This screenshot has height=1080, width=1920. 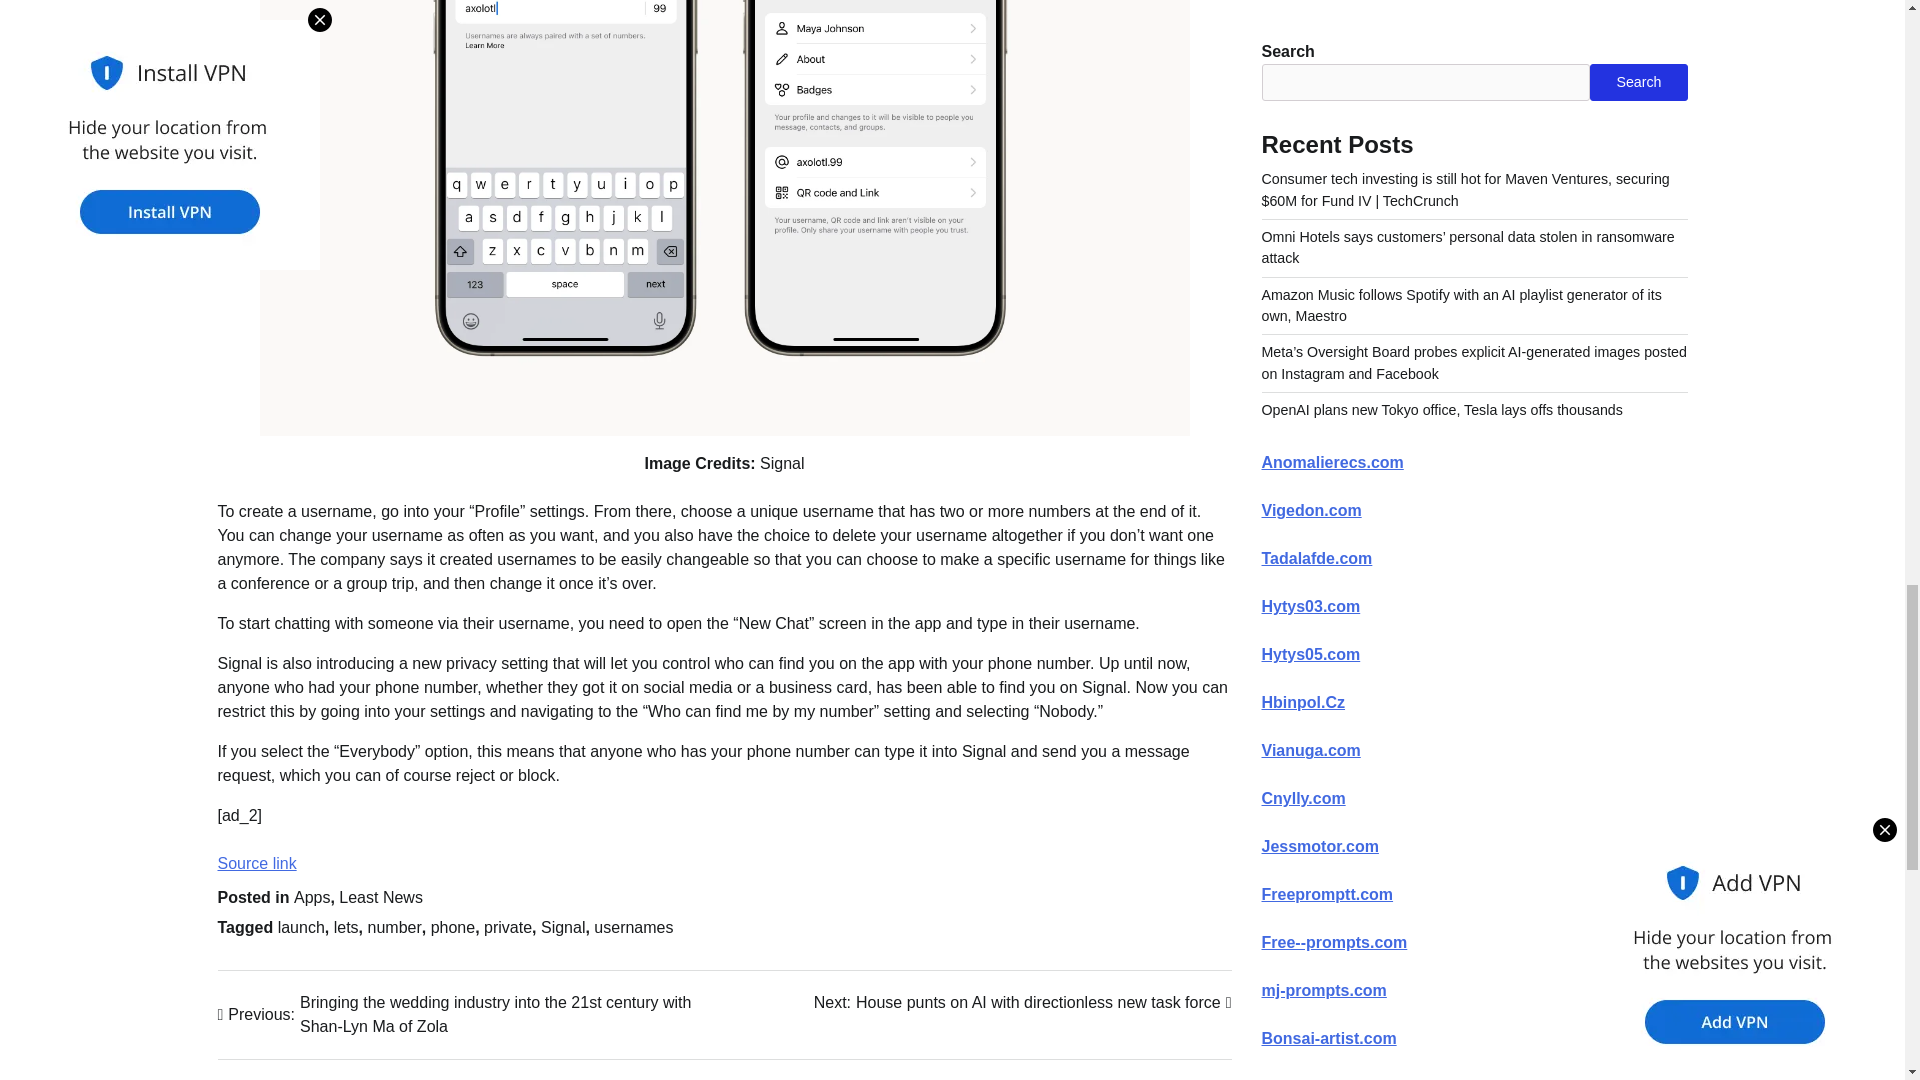 I want to click on Apps, so click(x=346, y=928).